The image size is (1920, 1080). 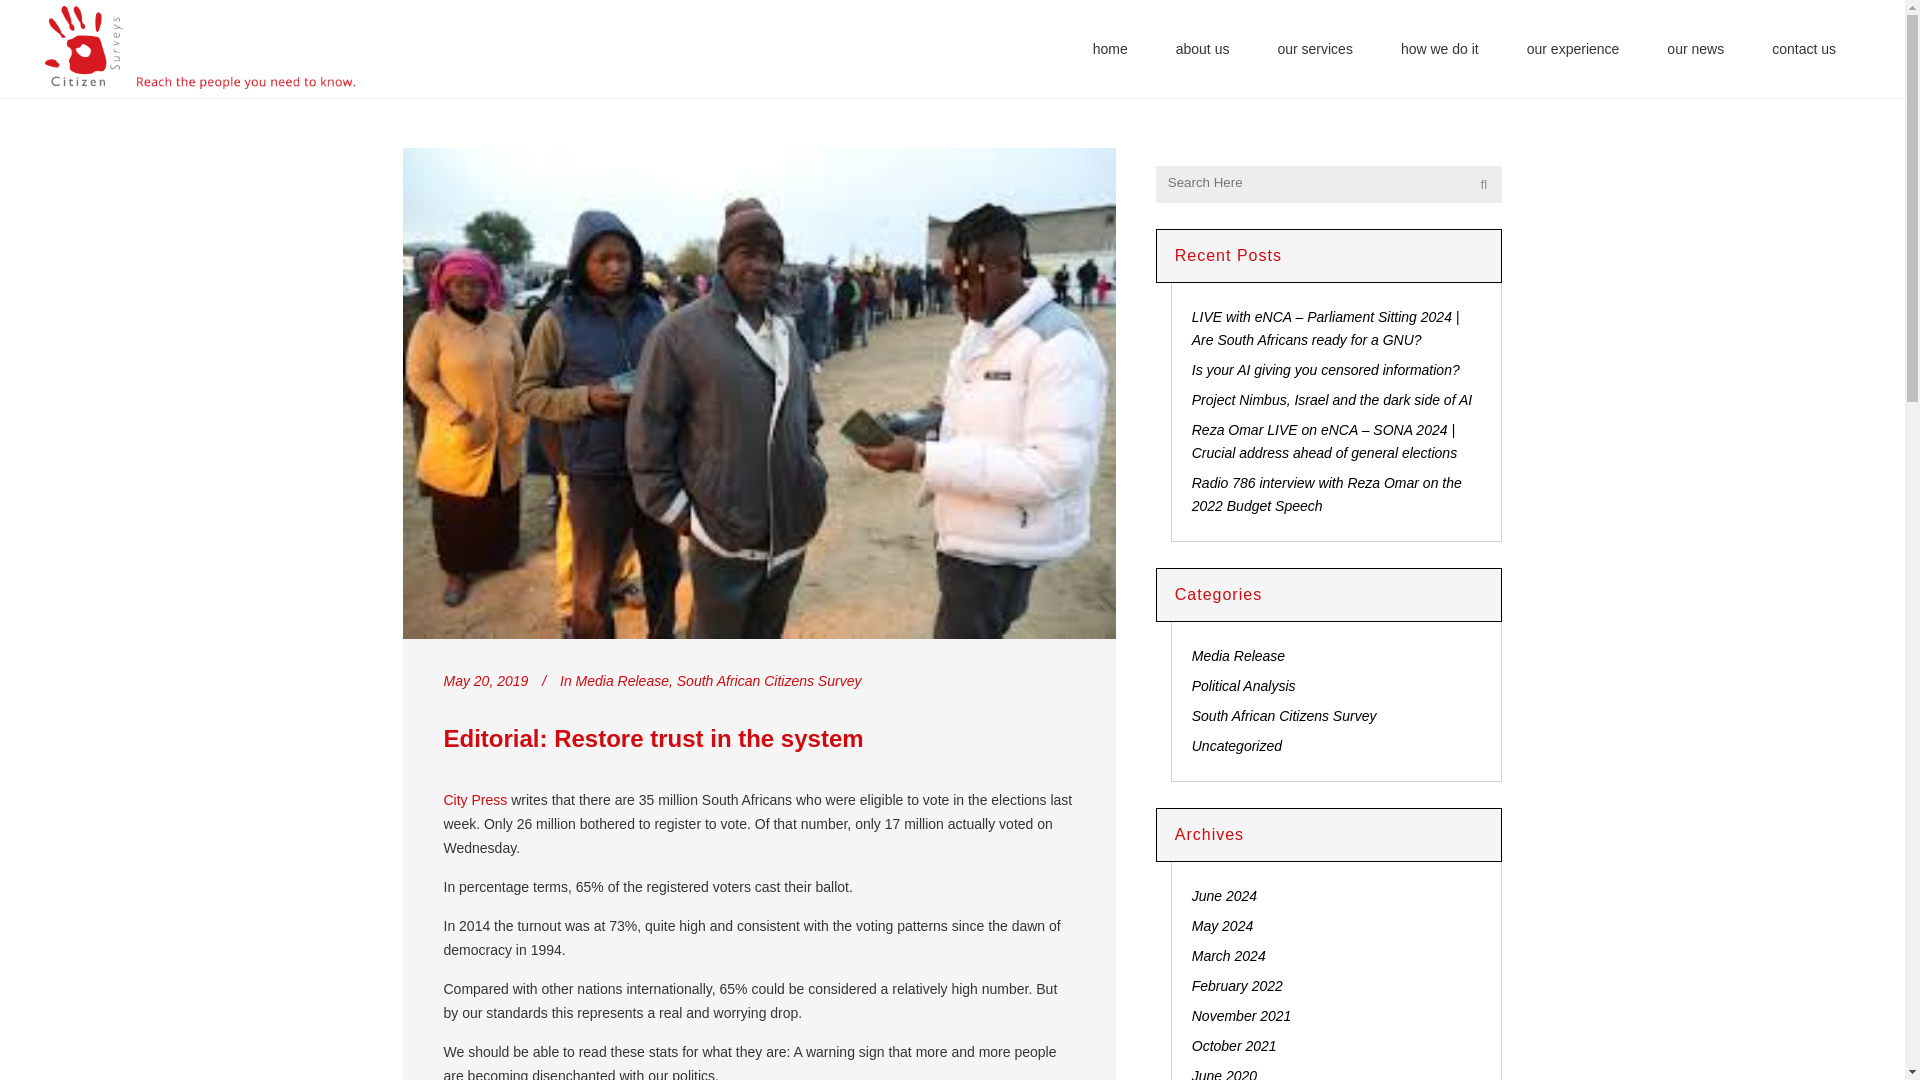 I want to click on our services, so click(x=1314, y=49).